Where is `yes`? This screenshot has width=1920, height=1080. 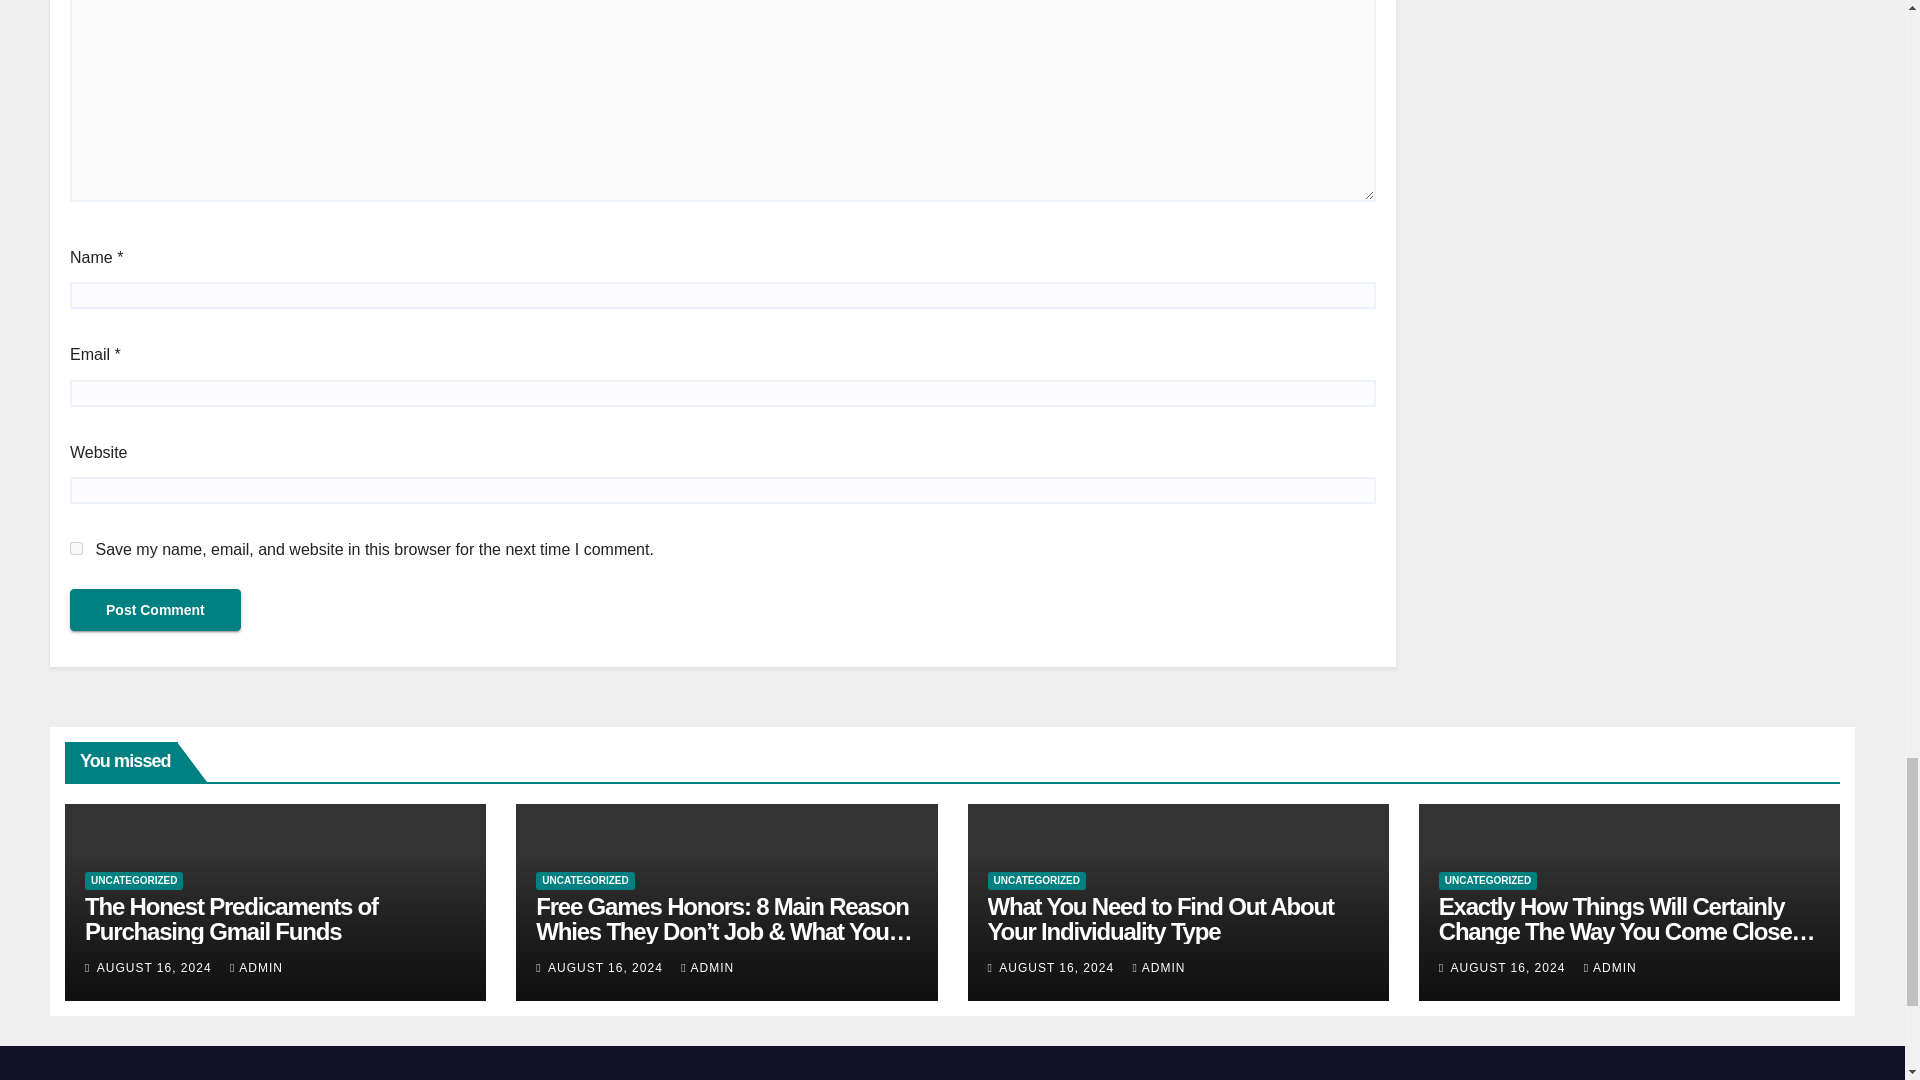
yes is located at coordinates (76, 548).